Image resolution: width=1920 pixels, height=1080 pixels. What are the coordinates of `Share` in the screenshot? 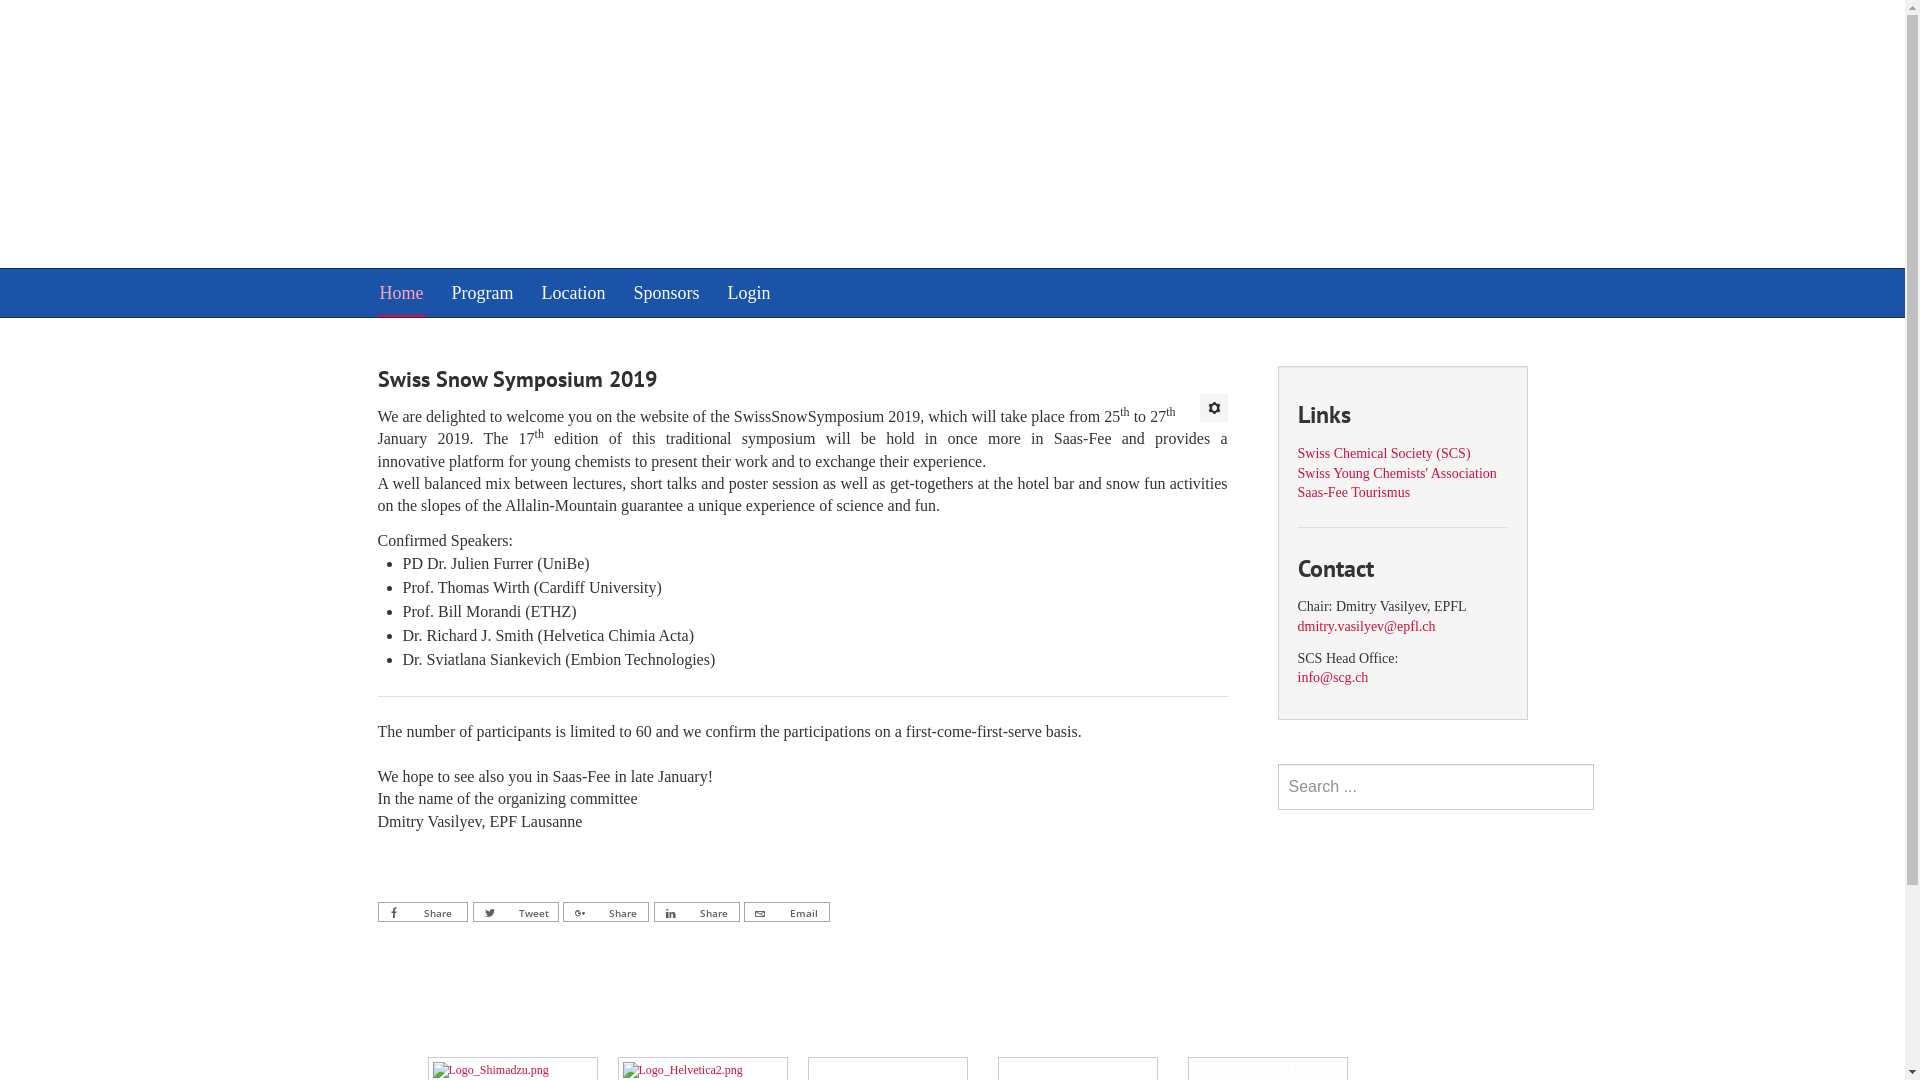 It's located at (424, 912).